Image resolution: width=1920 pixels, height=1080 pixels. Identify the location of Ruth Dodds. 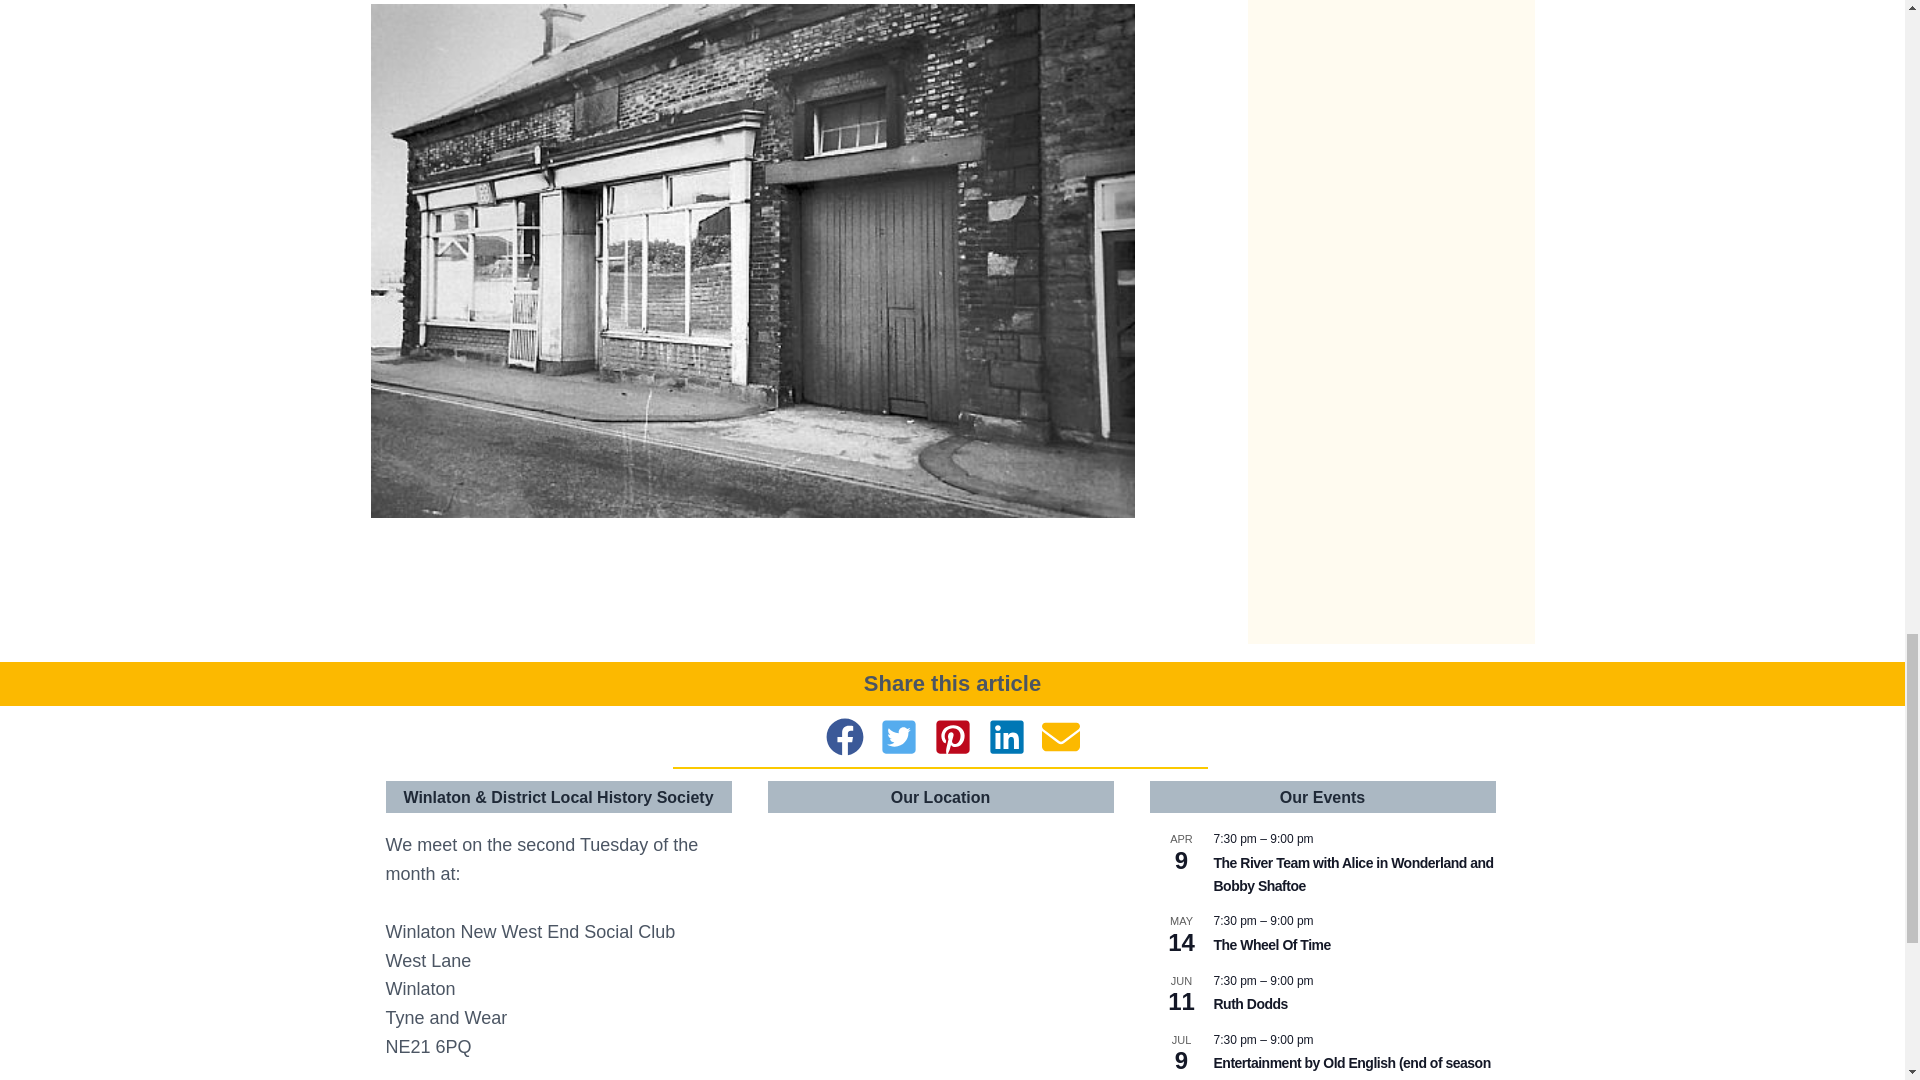
(1250, 1004).